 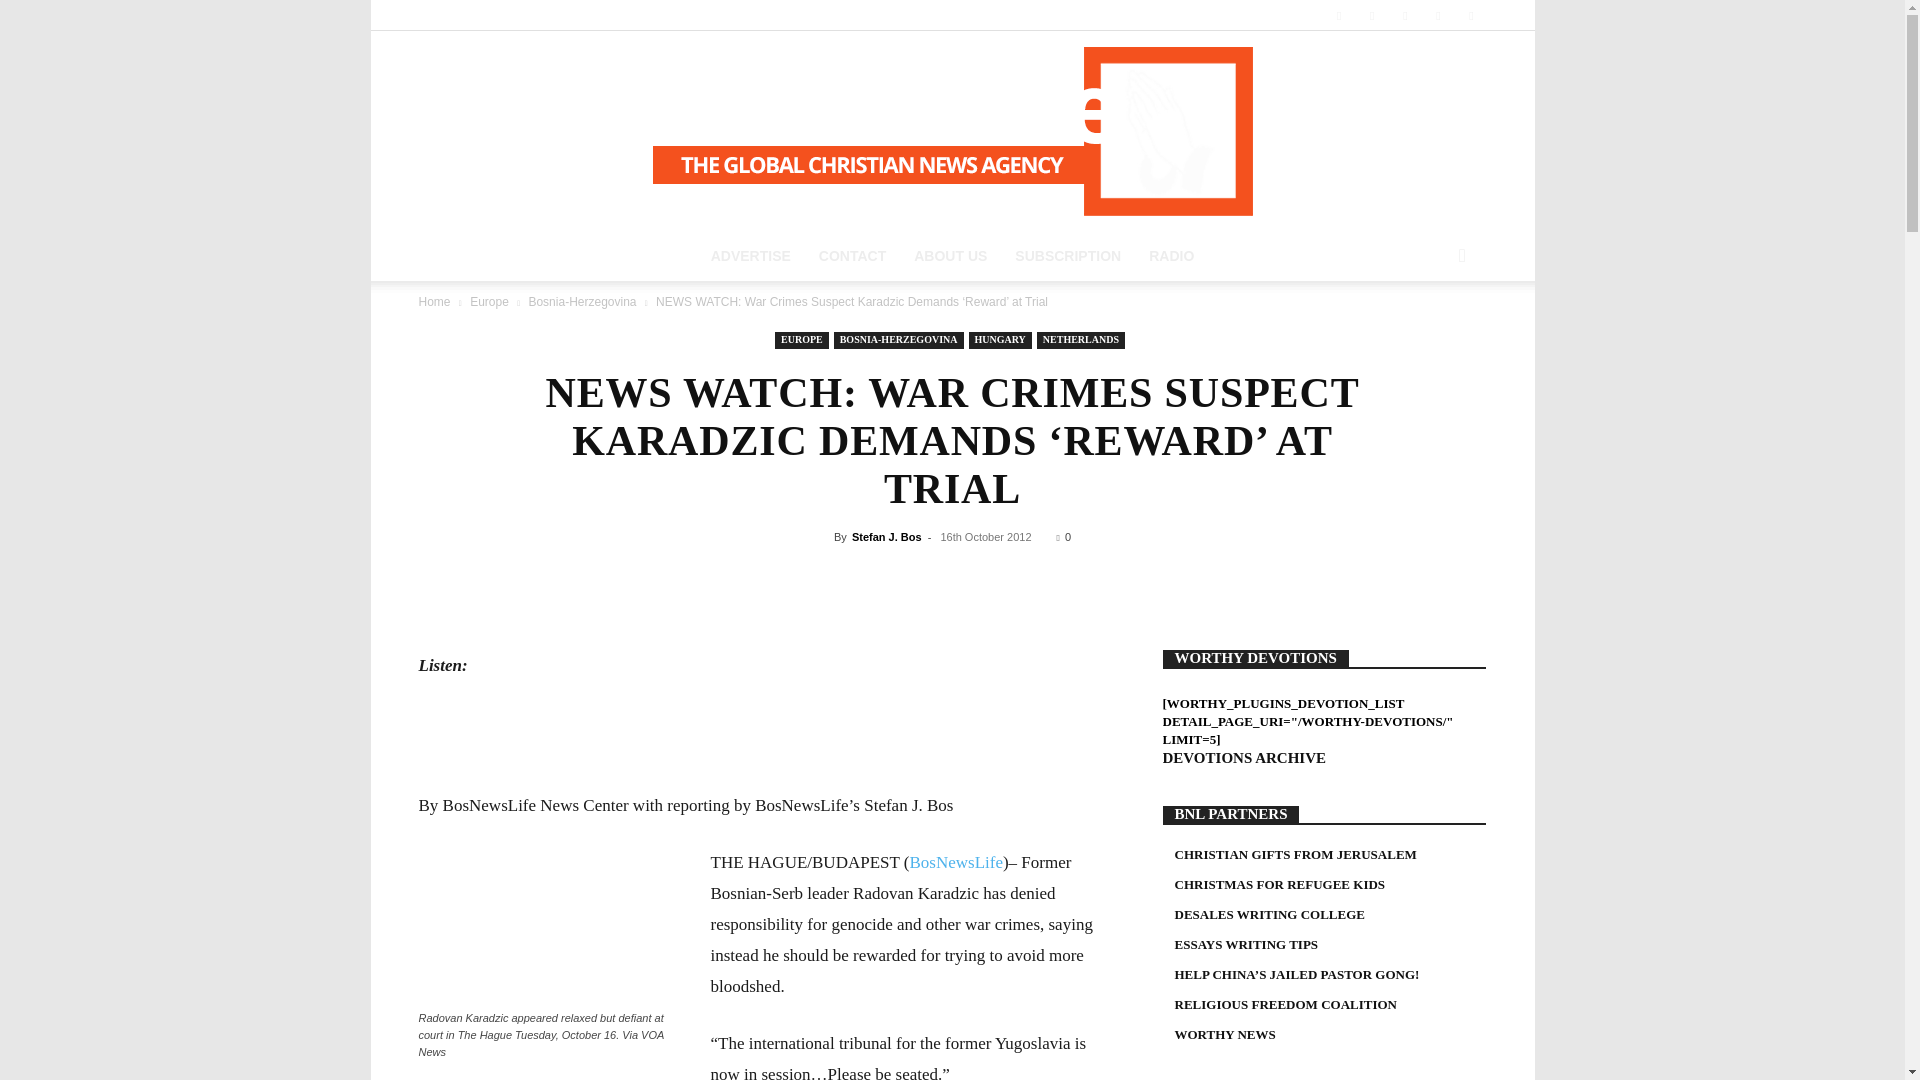 I want to click on HUNGARY, so click(x=999, y=340).